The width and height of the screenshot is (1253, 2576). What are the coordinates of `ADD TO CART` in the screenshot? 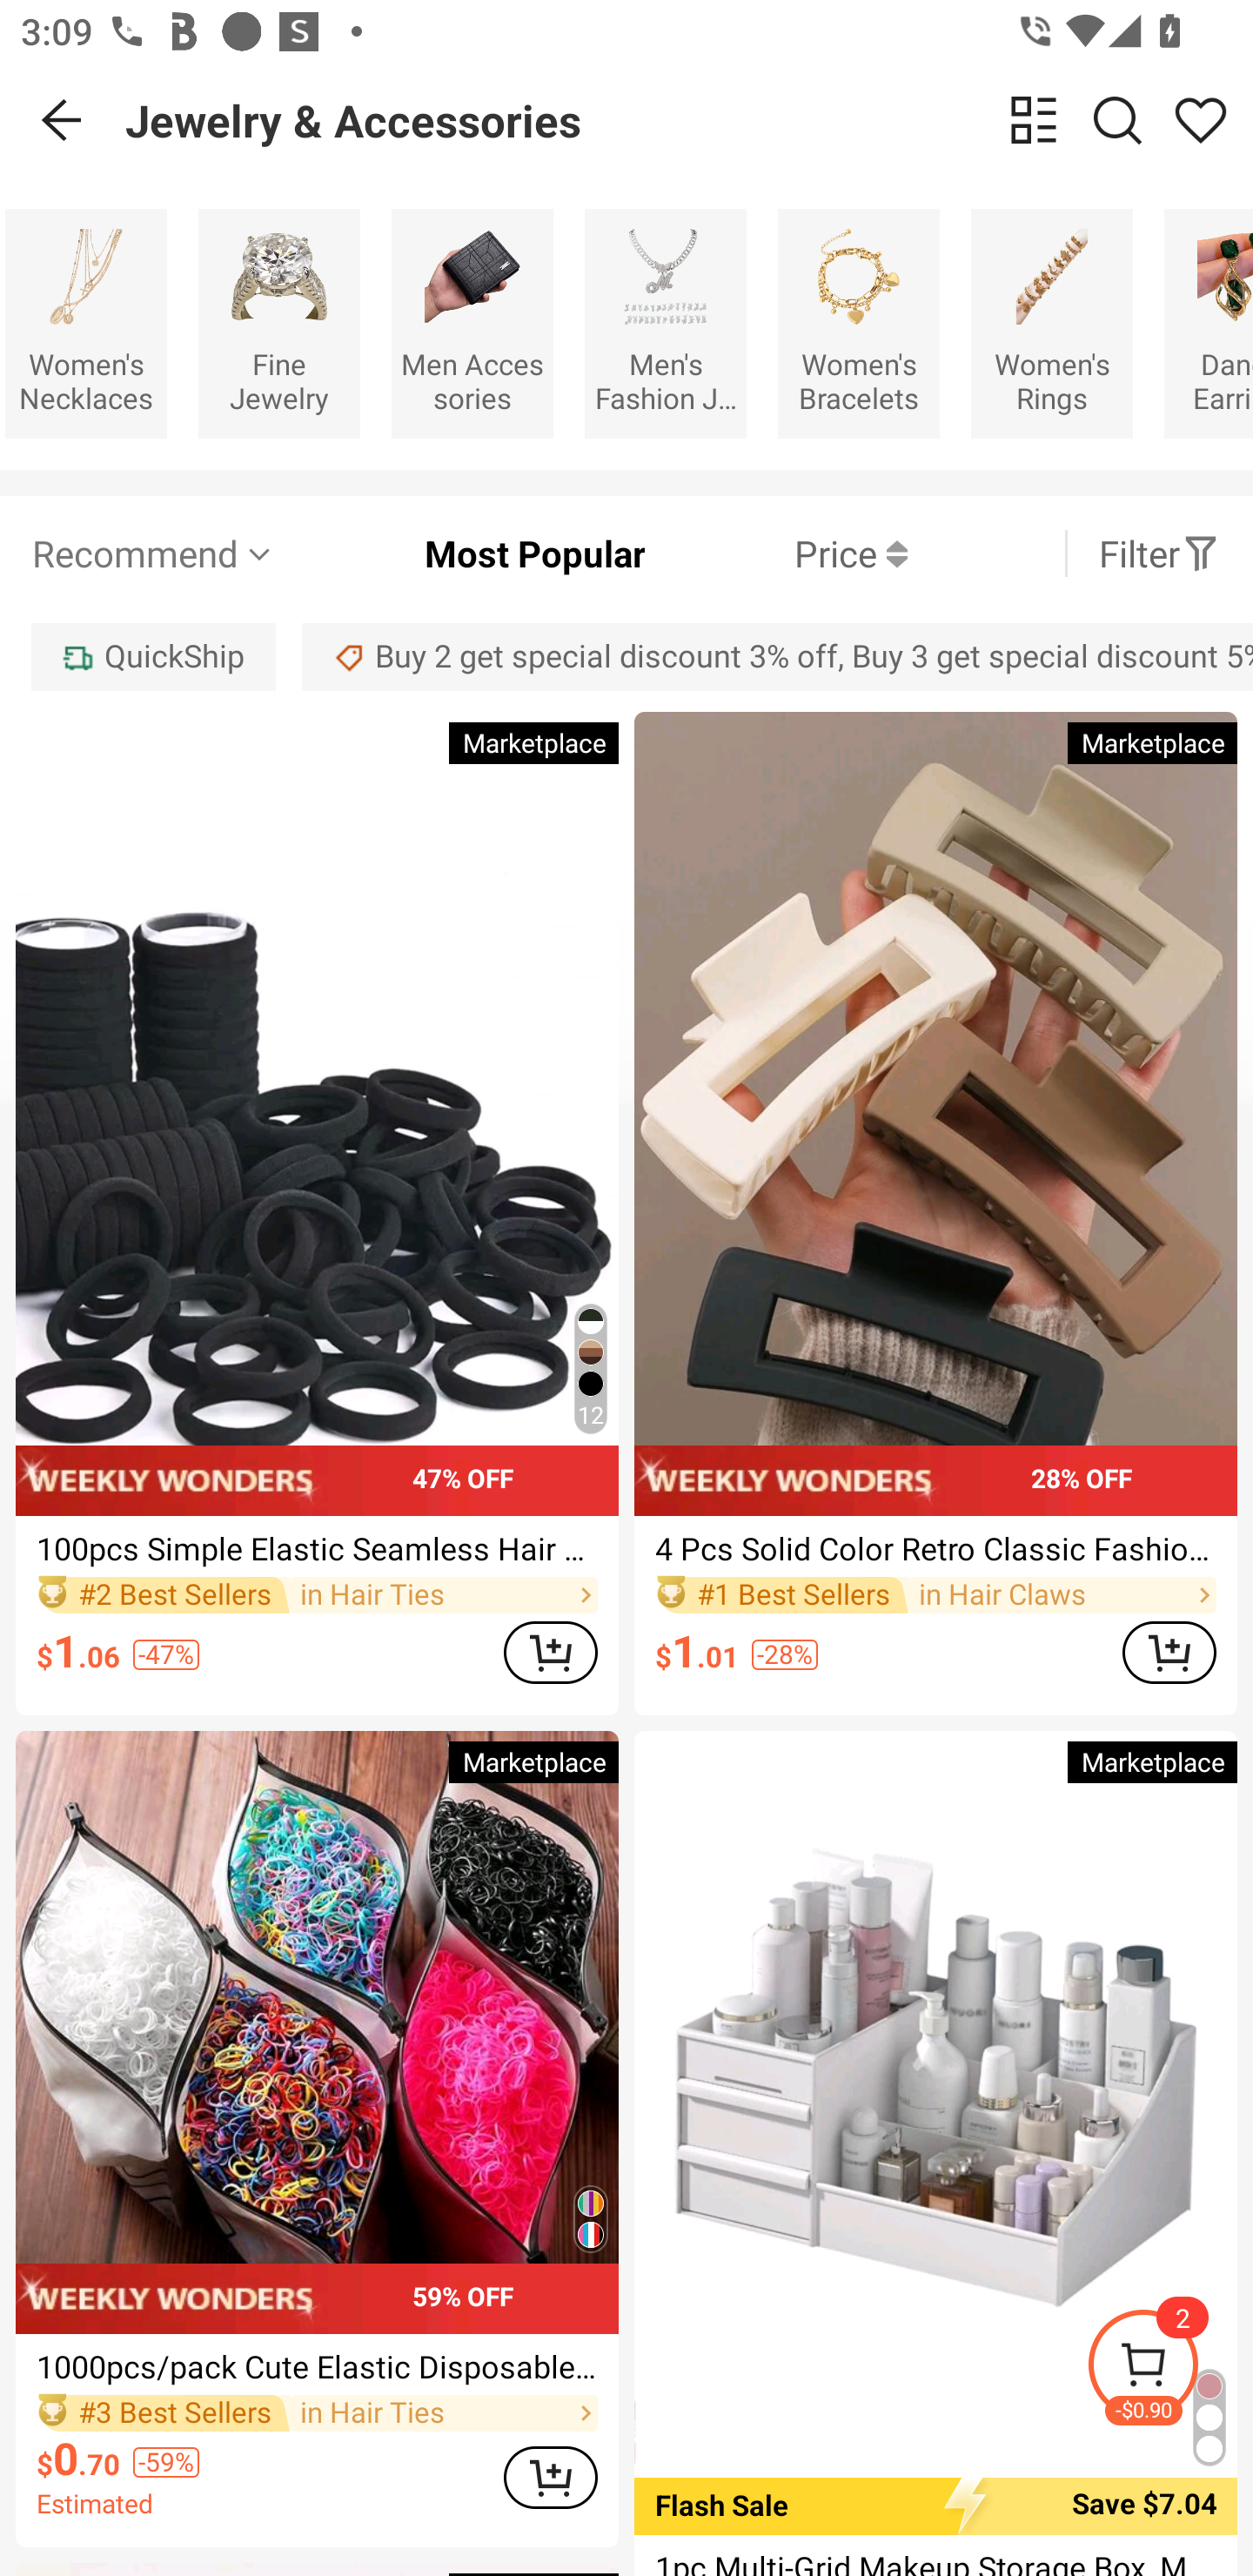 It's located at (550, 1652).